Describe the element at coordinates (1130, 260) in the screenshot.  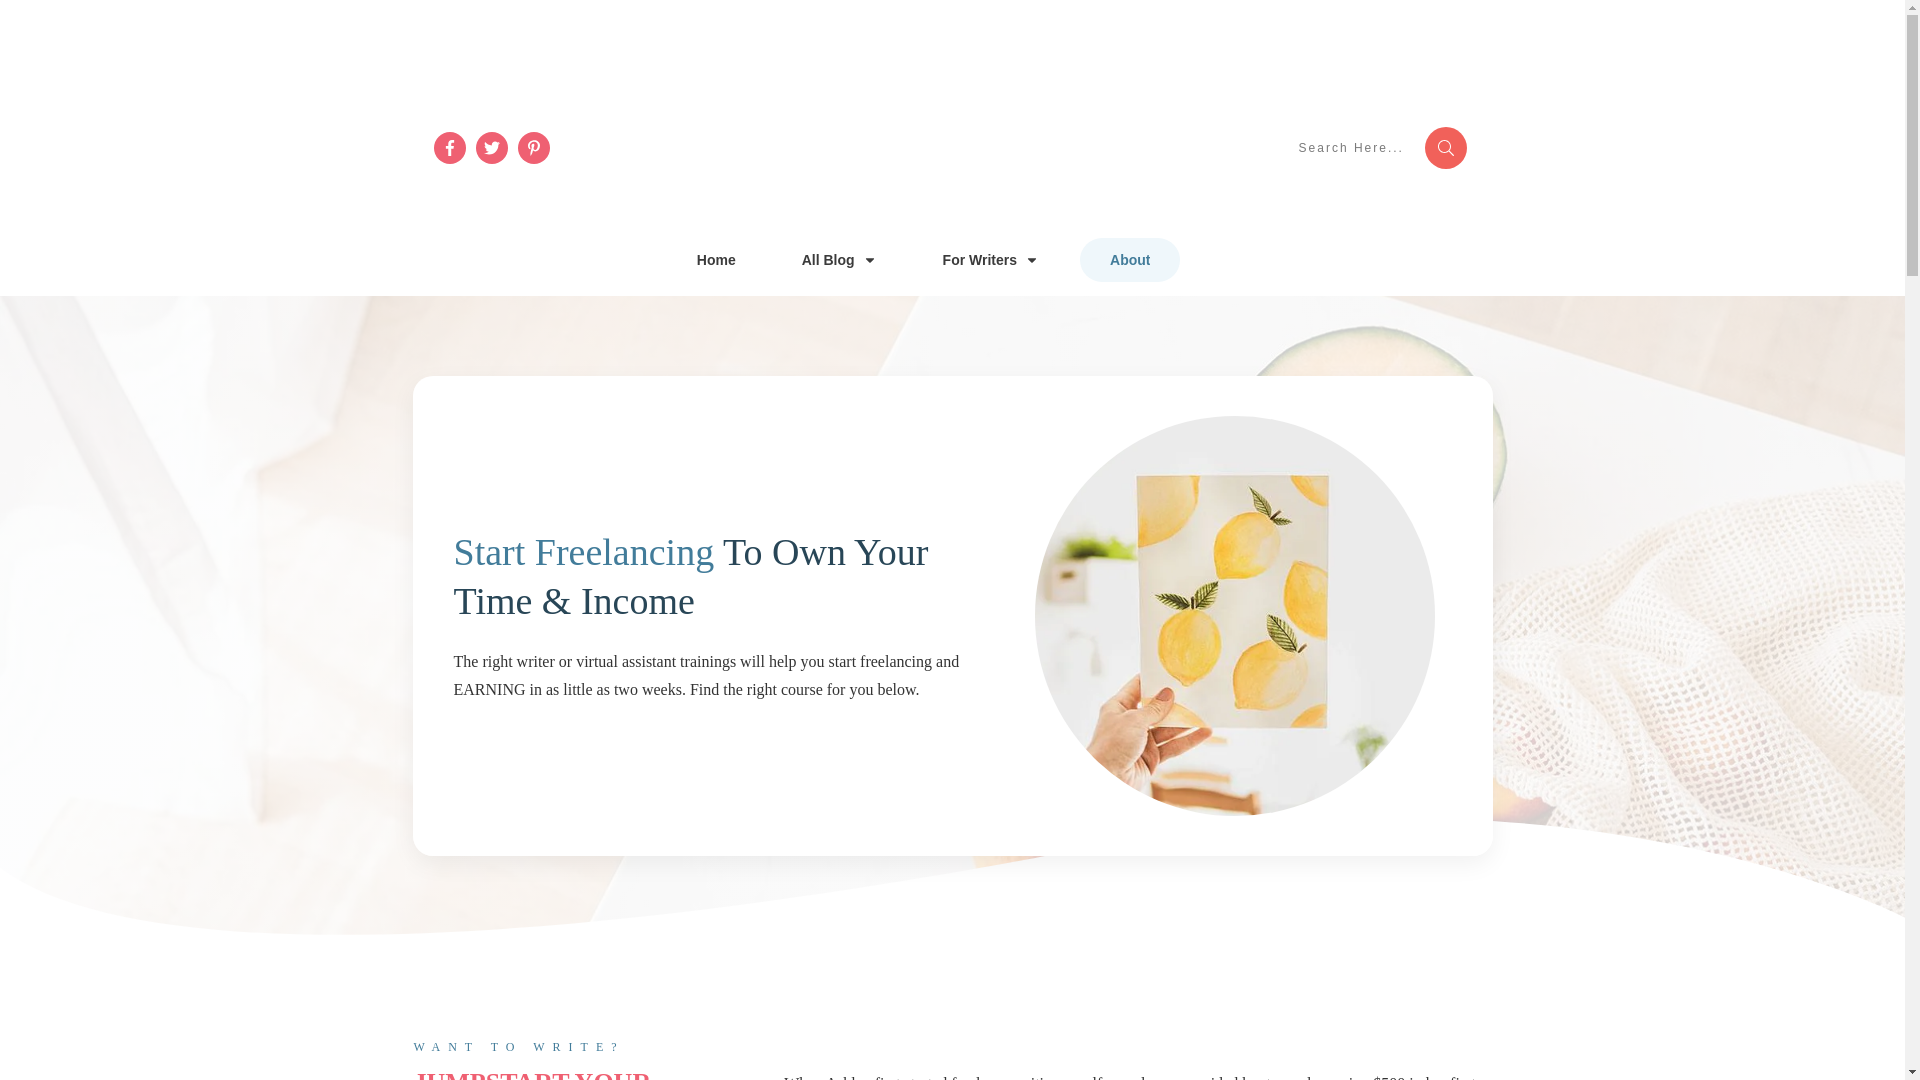
I see `About` at that location.